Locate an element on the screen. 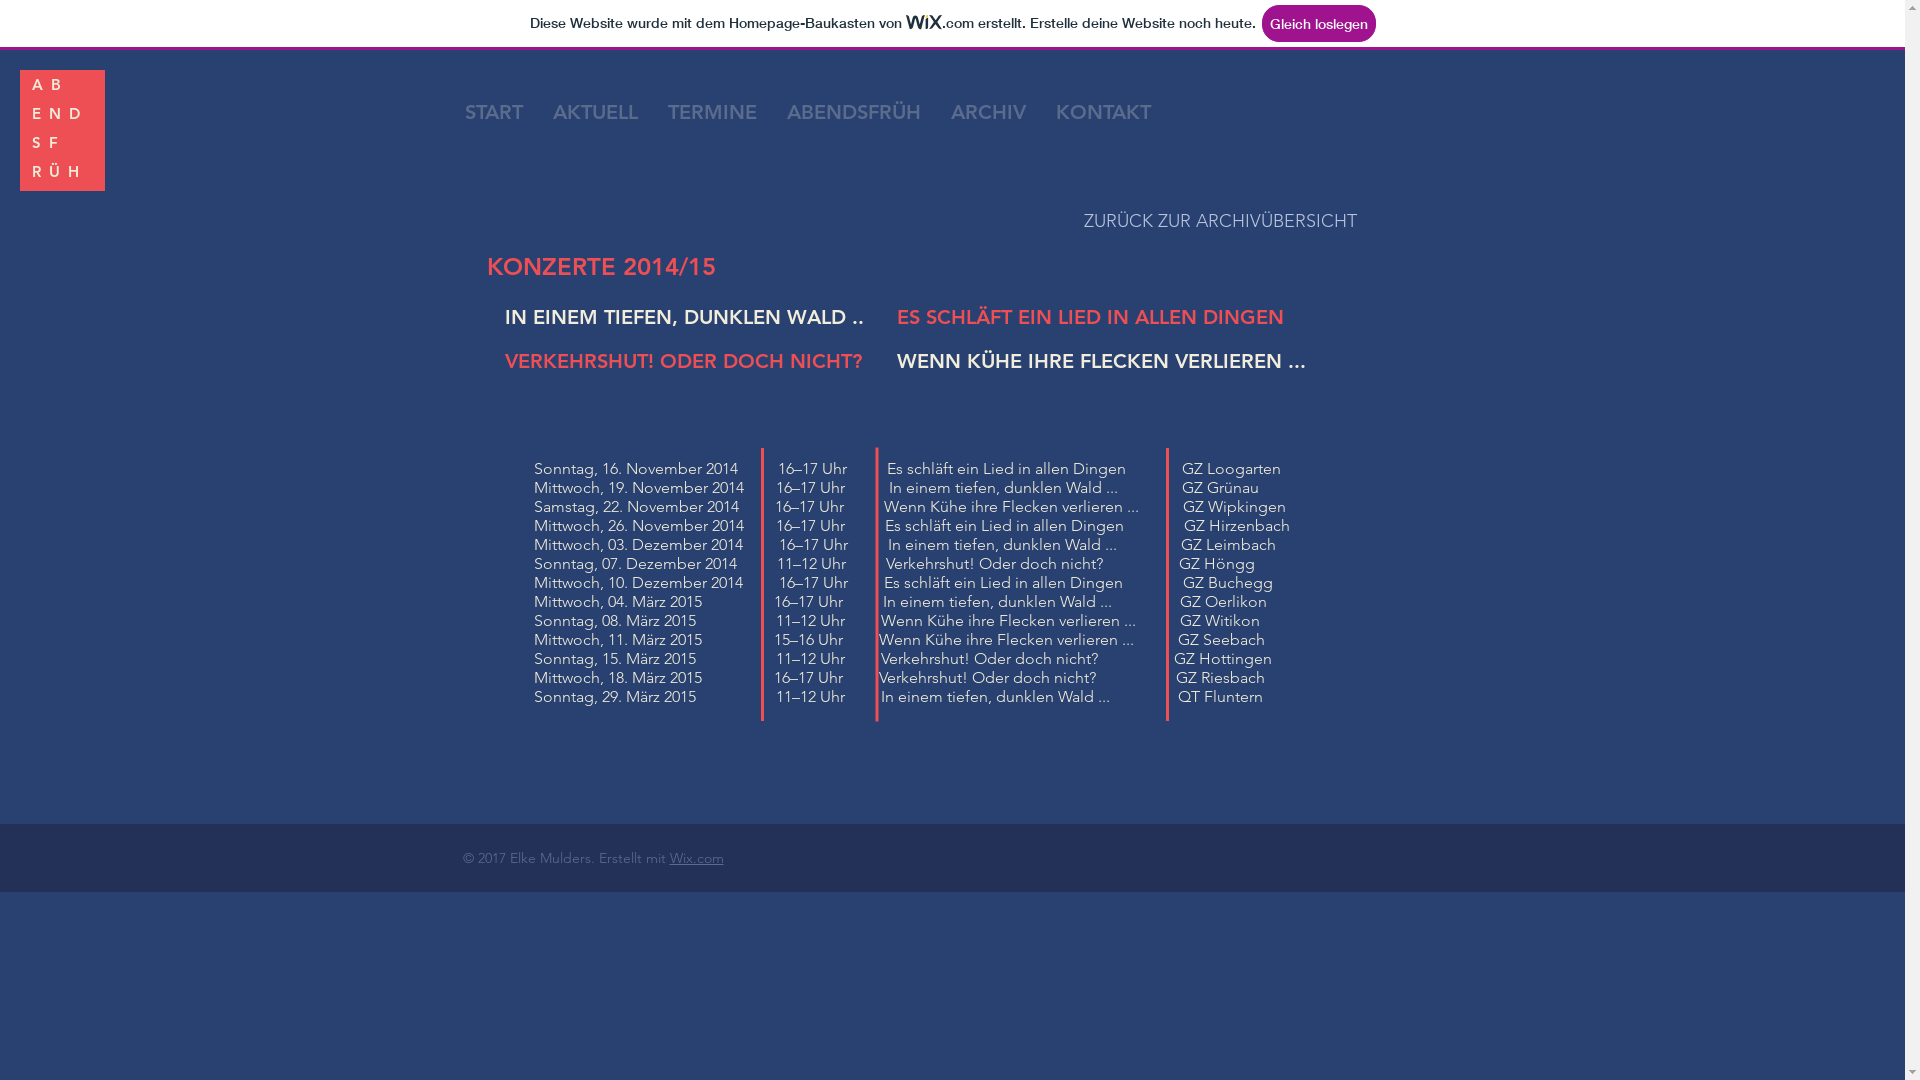  S  F is located at coordinates (45, 134).